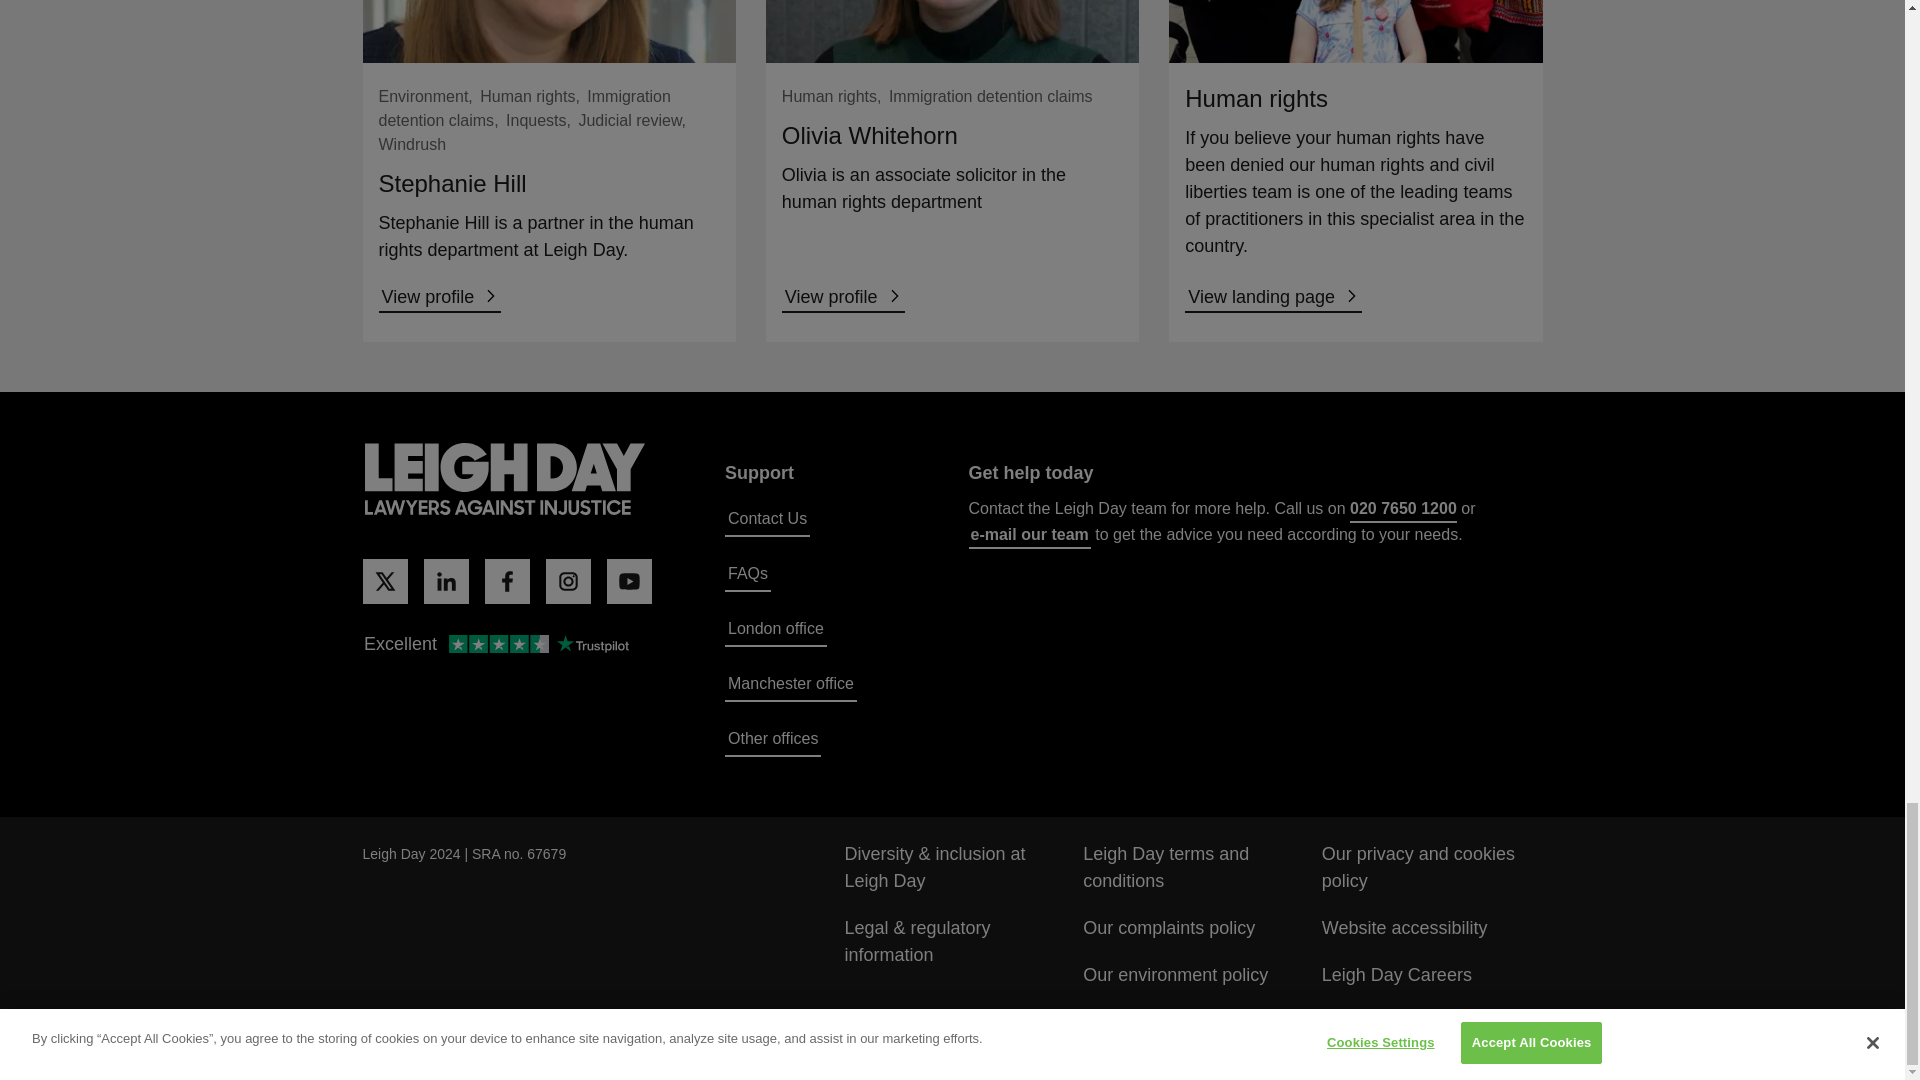 Image resolution: width=1920 pixels, height=1080 pixels. I want to click on View Stephanie Hill, so click(440, 298).